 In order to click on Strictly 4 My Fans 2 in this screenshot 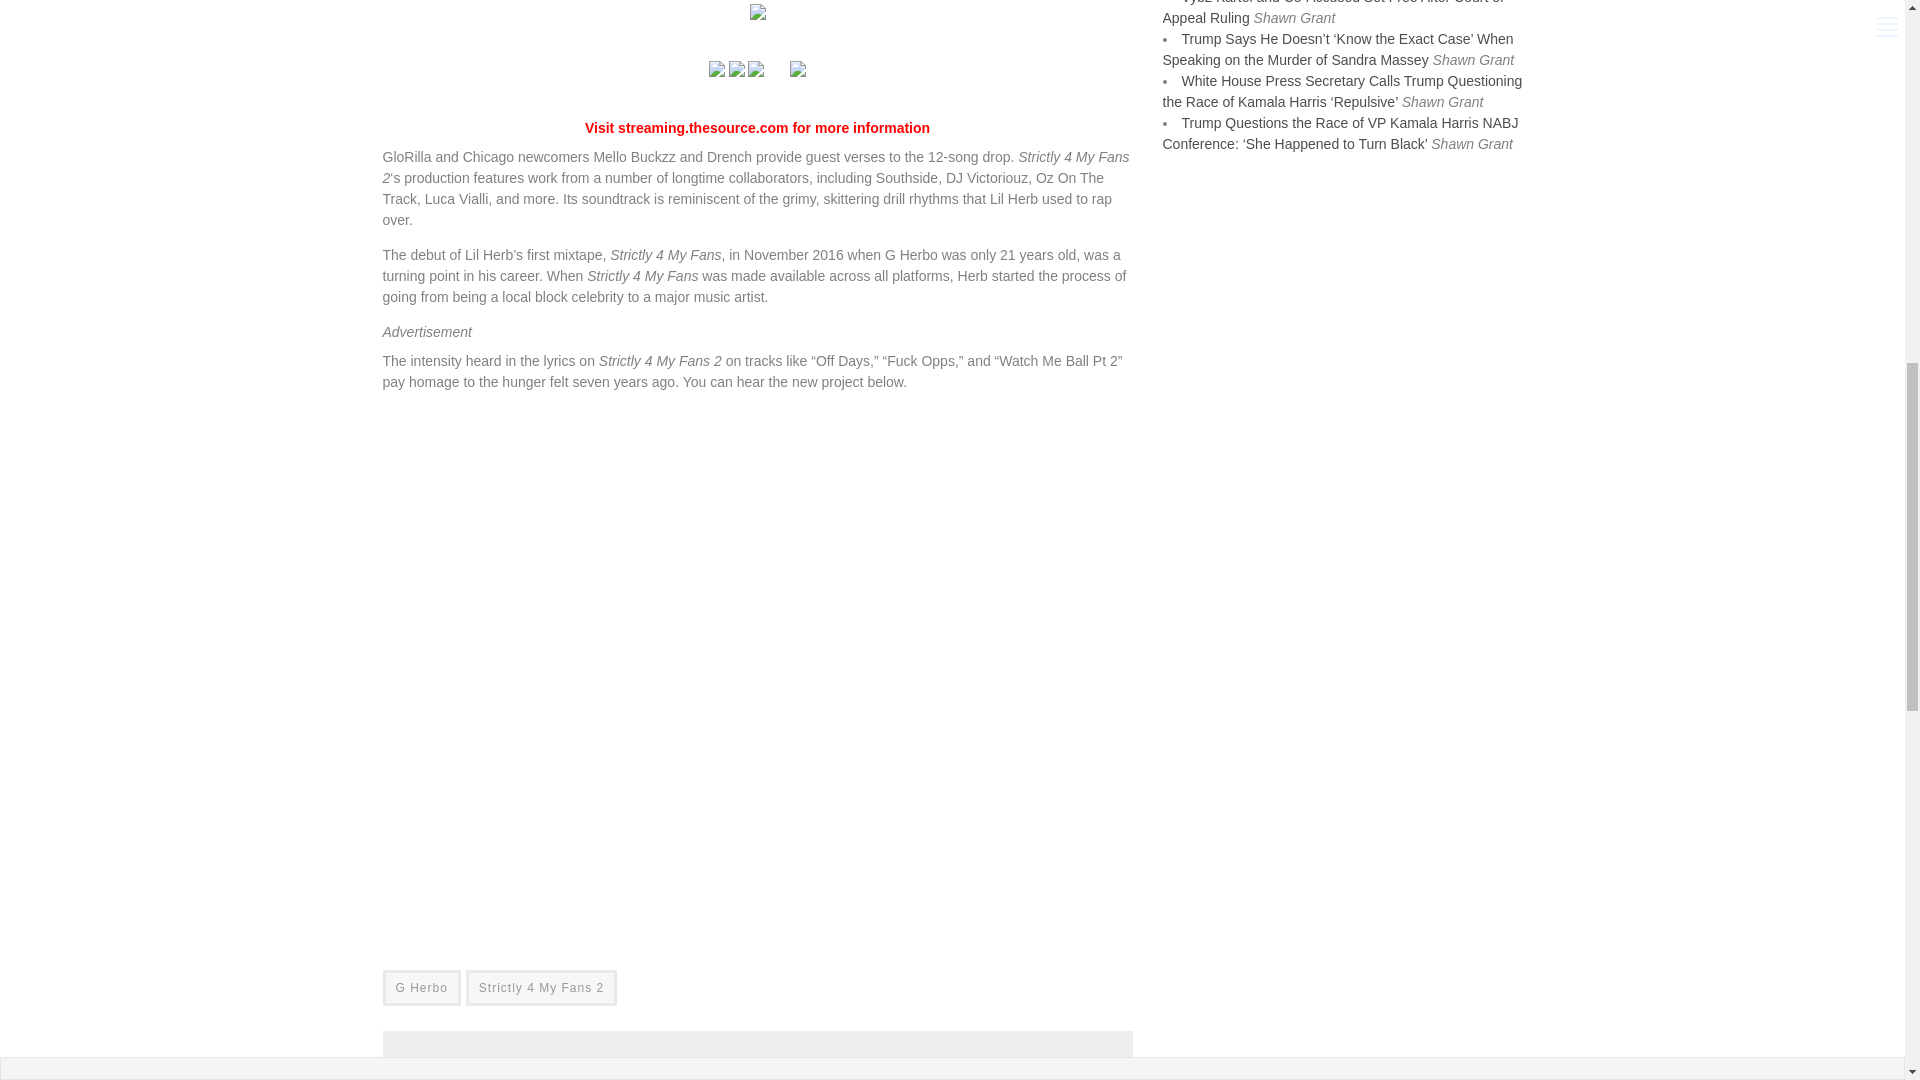, I will do `click(541, 987)`.